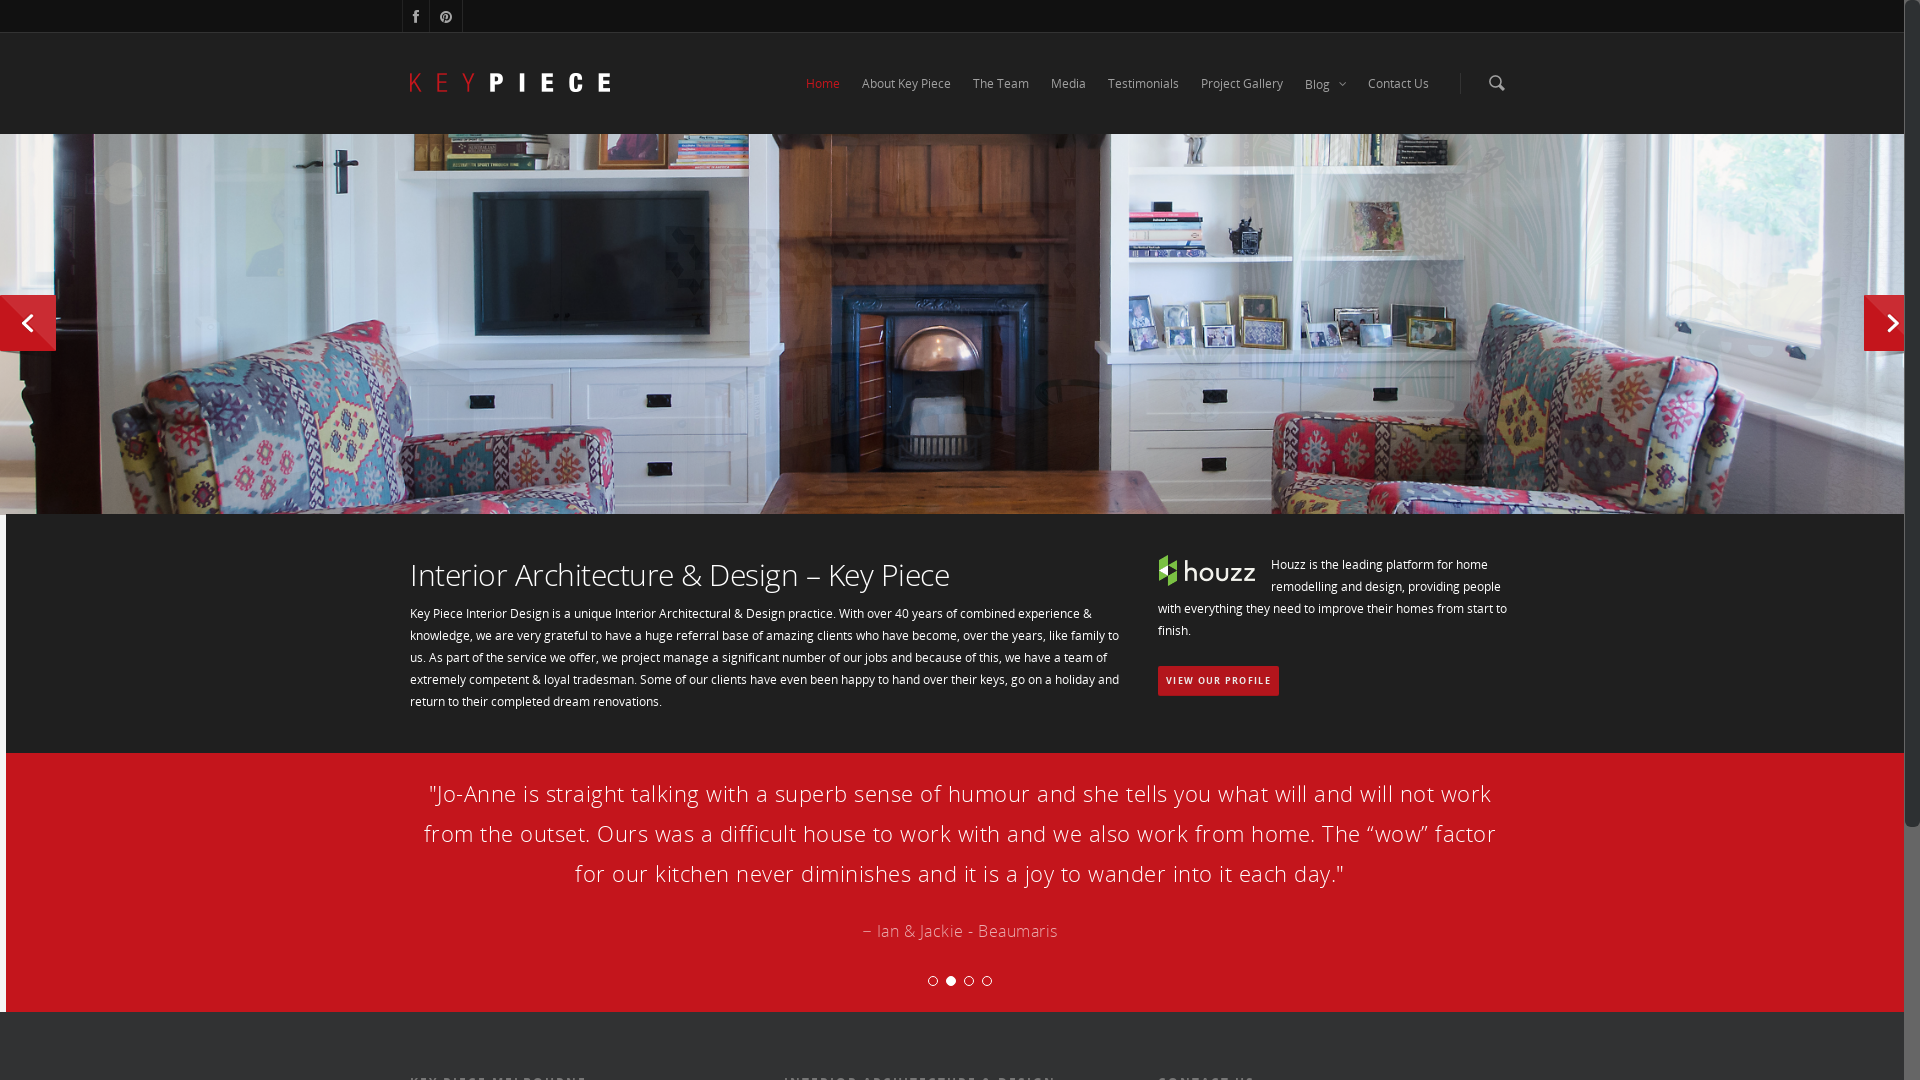  What do you see at coordinates (1398, 103) in the screenshot?
I see `Contact Us` at bounding box center [1398, 103].